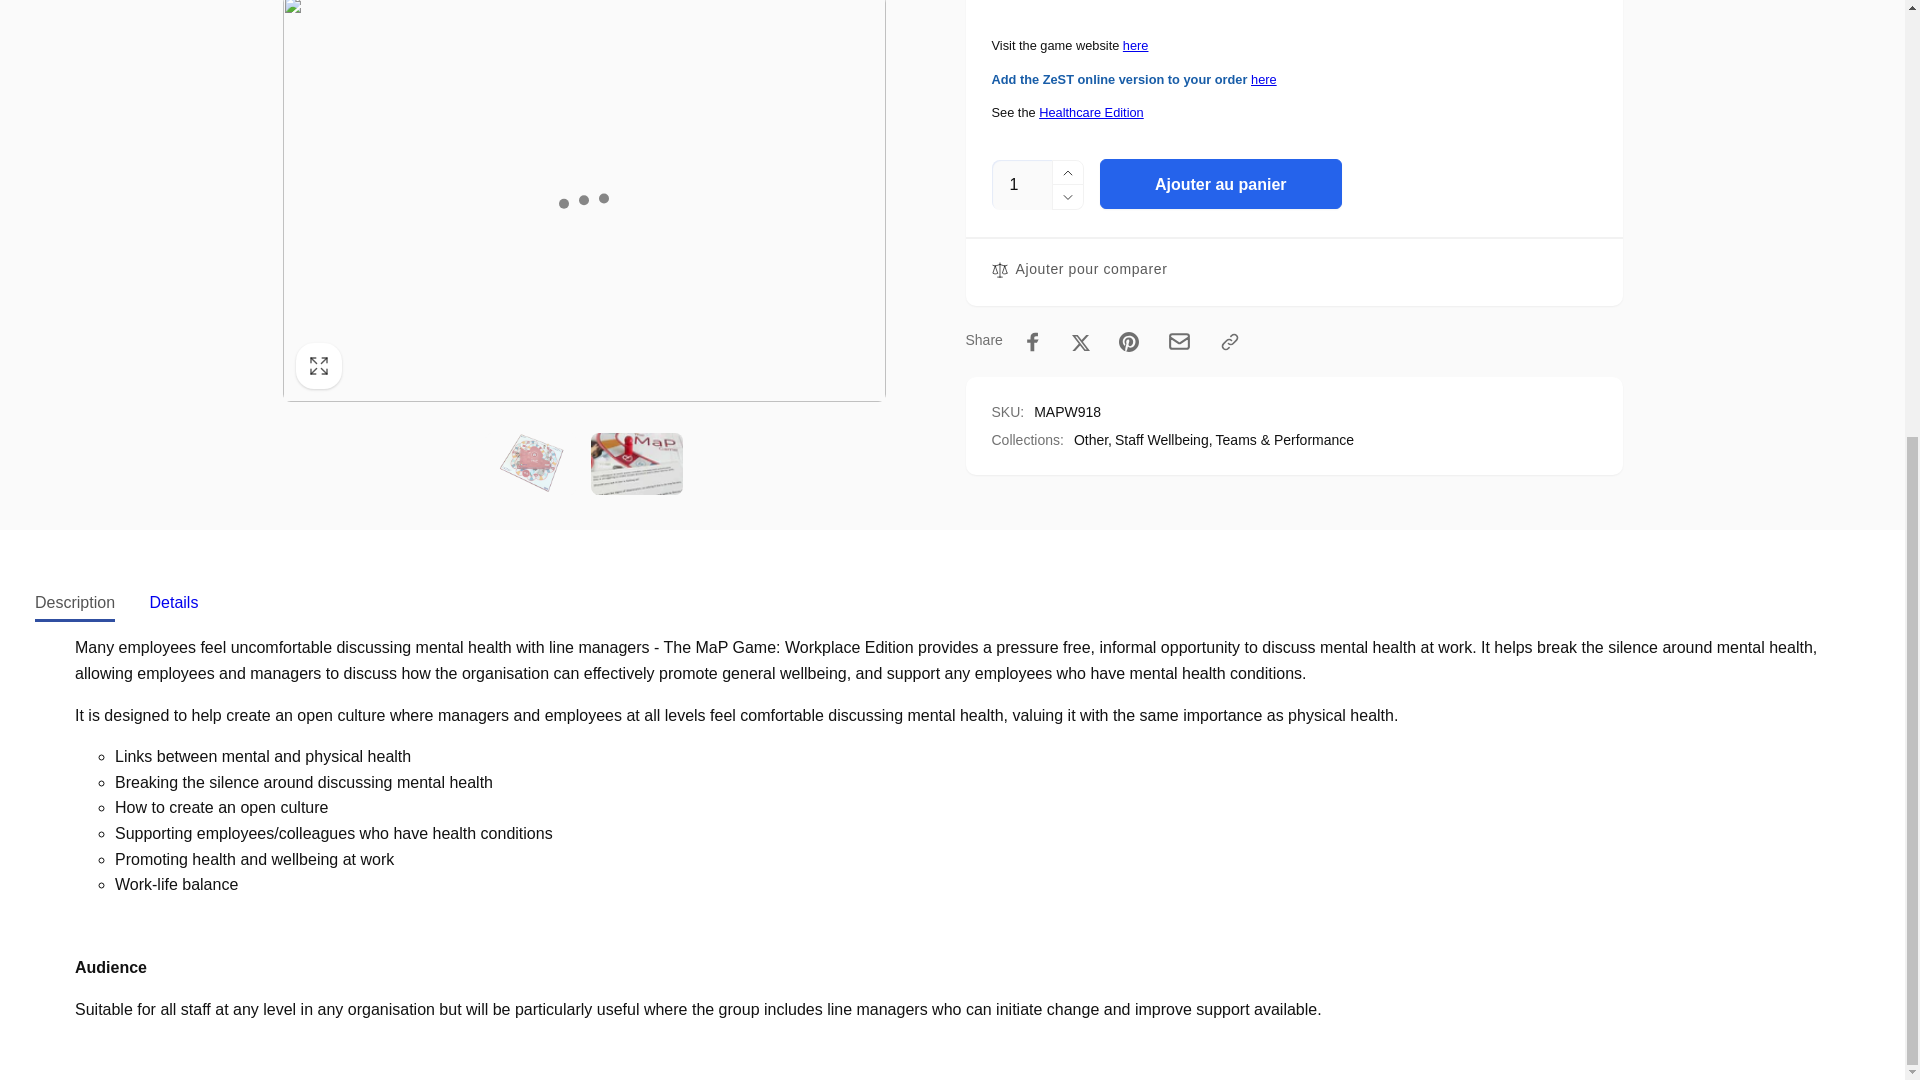 The image size is (1920, 1080). I want to click on Other, so click(1092, 438).